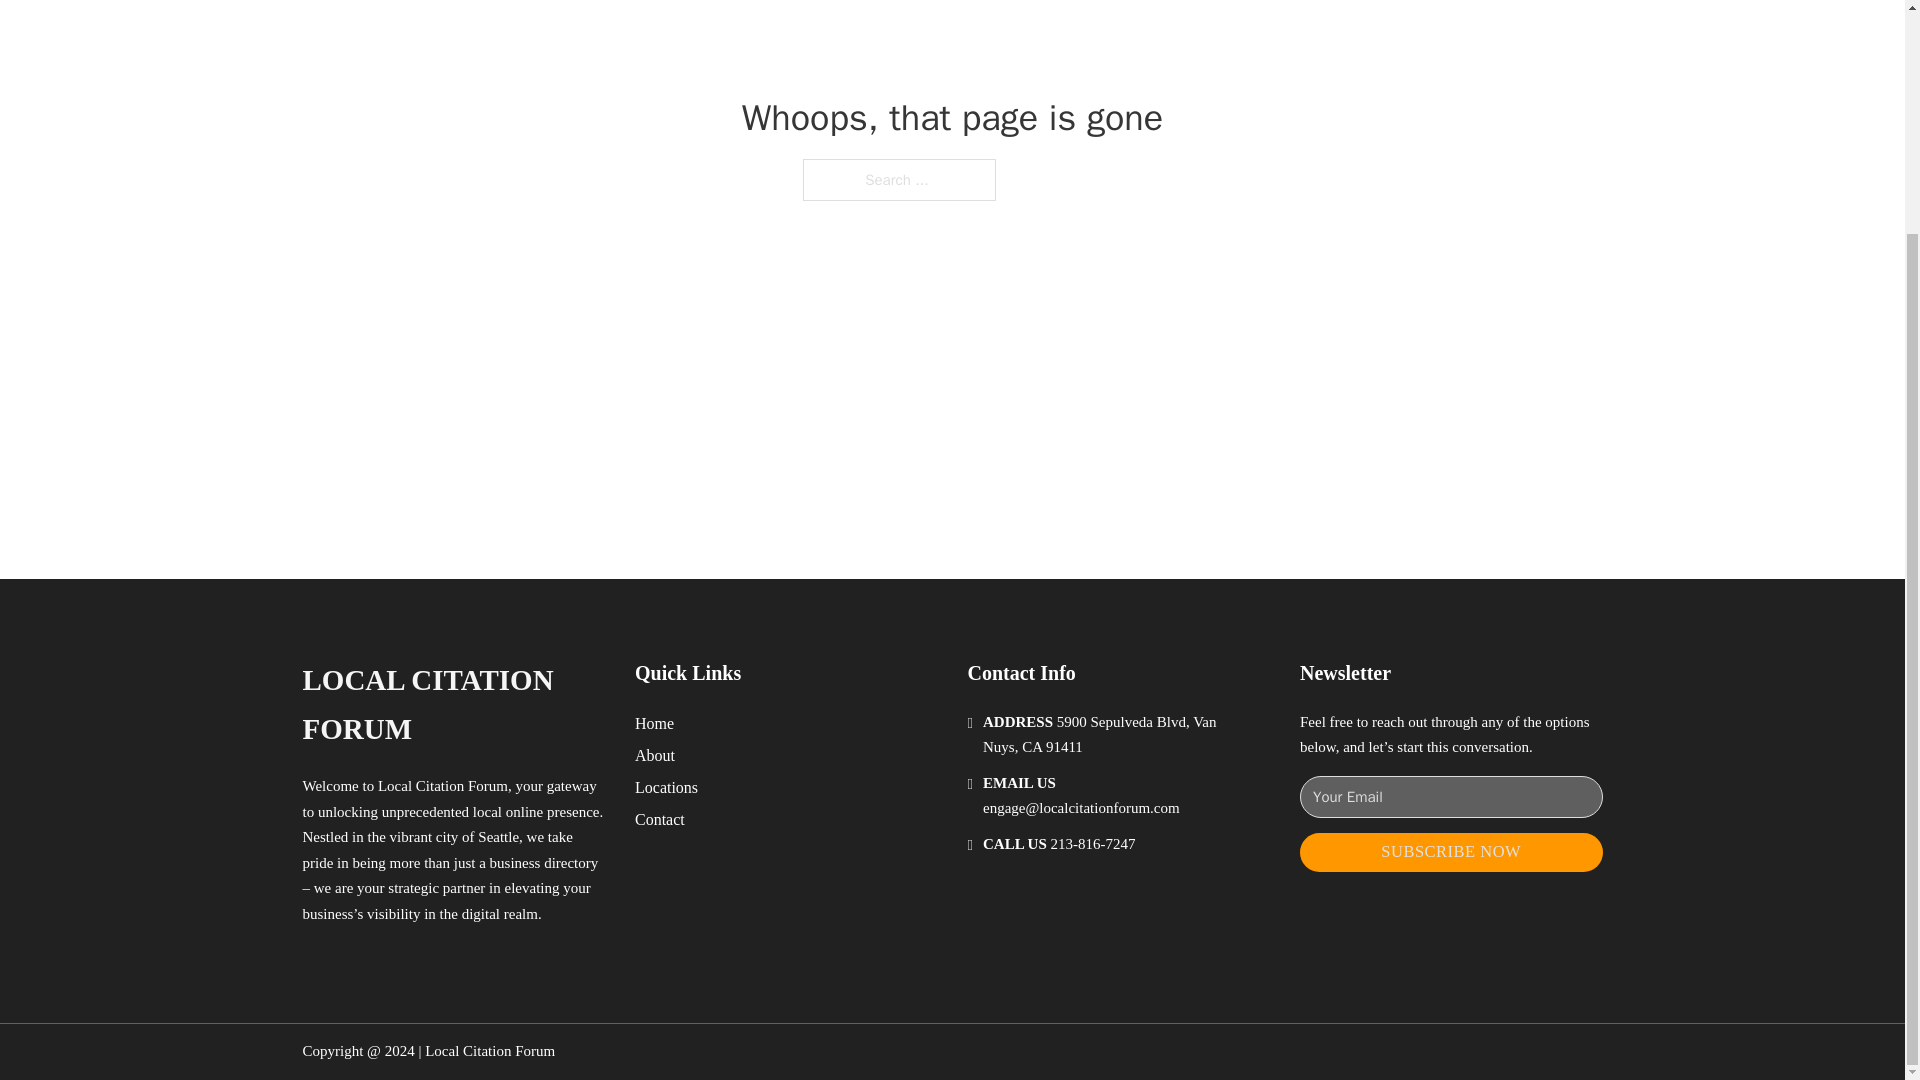  Describe the element at coordinates (452, 704) in the screenshot. I see `LOCAL CITATION FORUM` at that location.